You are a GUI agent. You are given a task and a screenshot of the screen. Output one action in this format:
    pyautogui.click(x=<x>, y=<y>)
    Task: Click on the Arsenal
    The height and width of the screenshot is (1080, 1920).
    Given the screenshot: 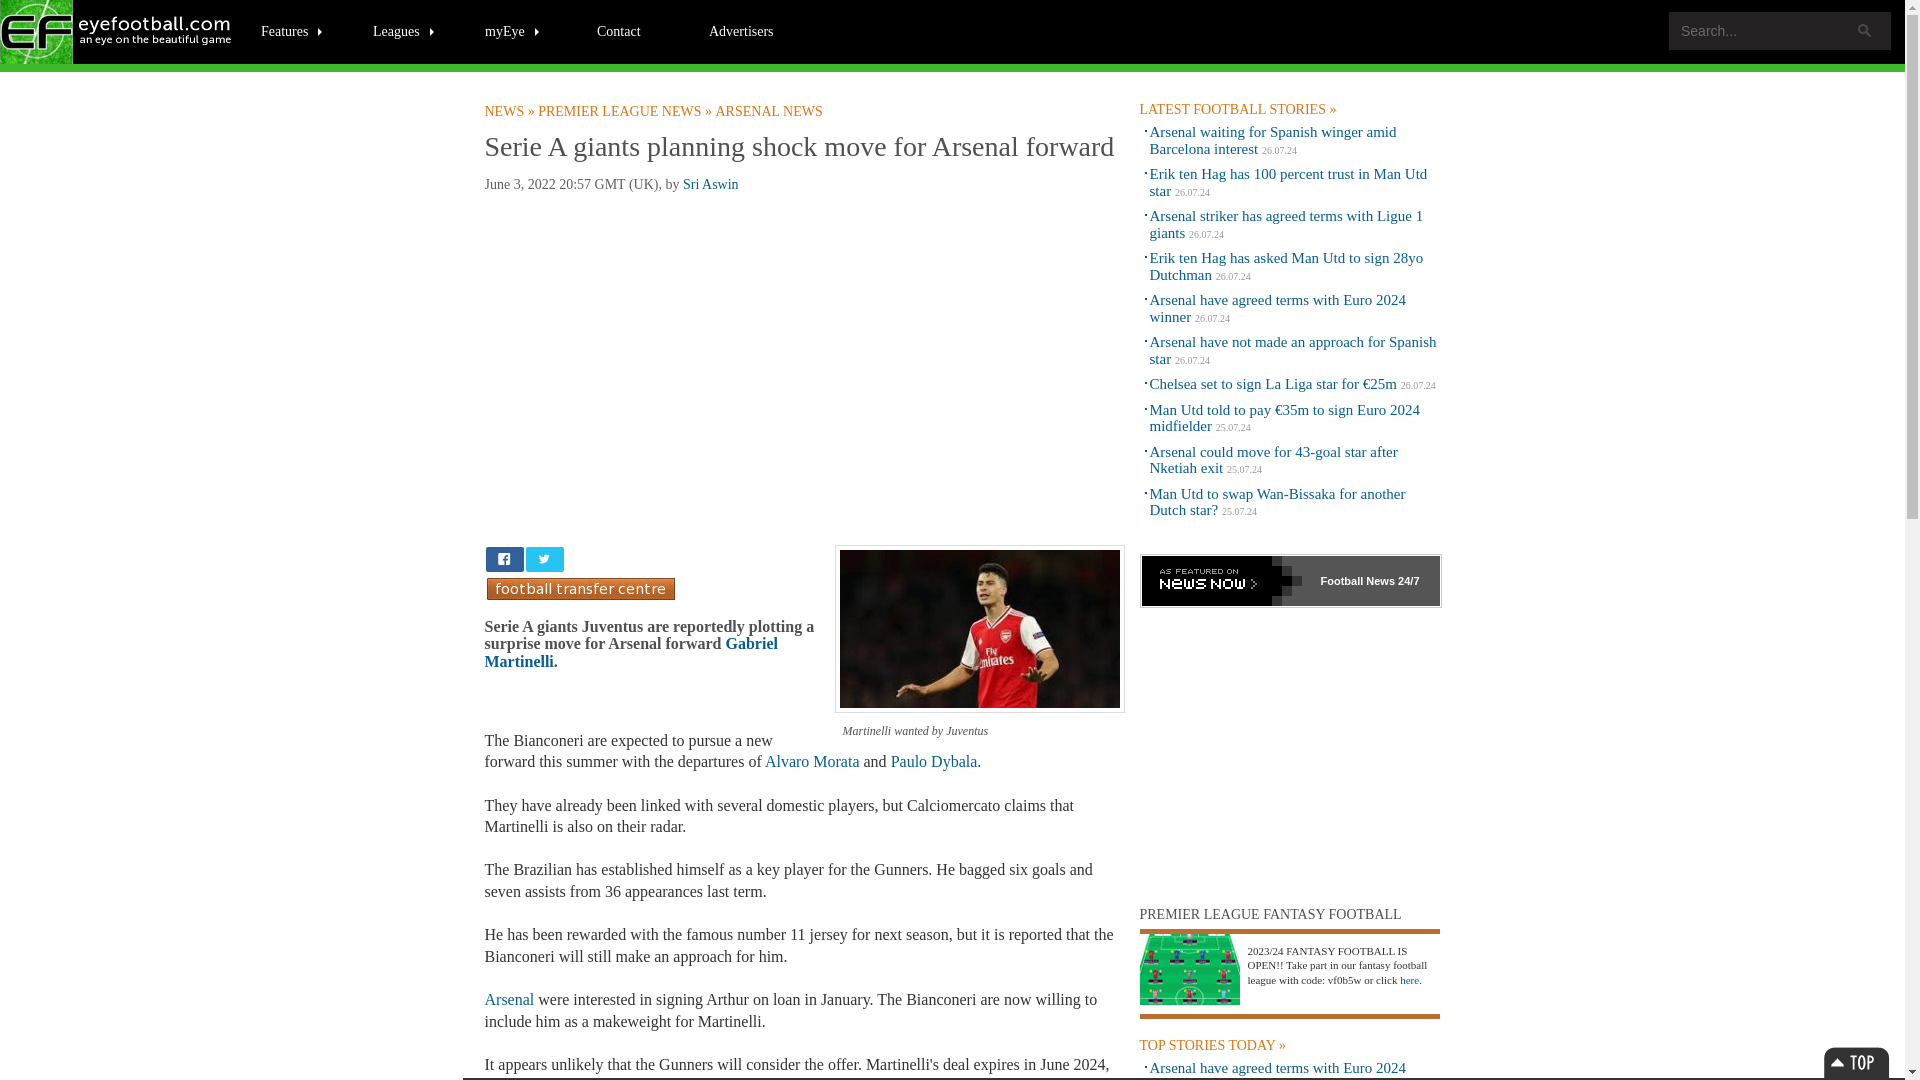 What is the action you would take?
    pyautogui.click(x=508, y=999)
    